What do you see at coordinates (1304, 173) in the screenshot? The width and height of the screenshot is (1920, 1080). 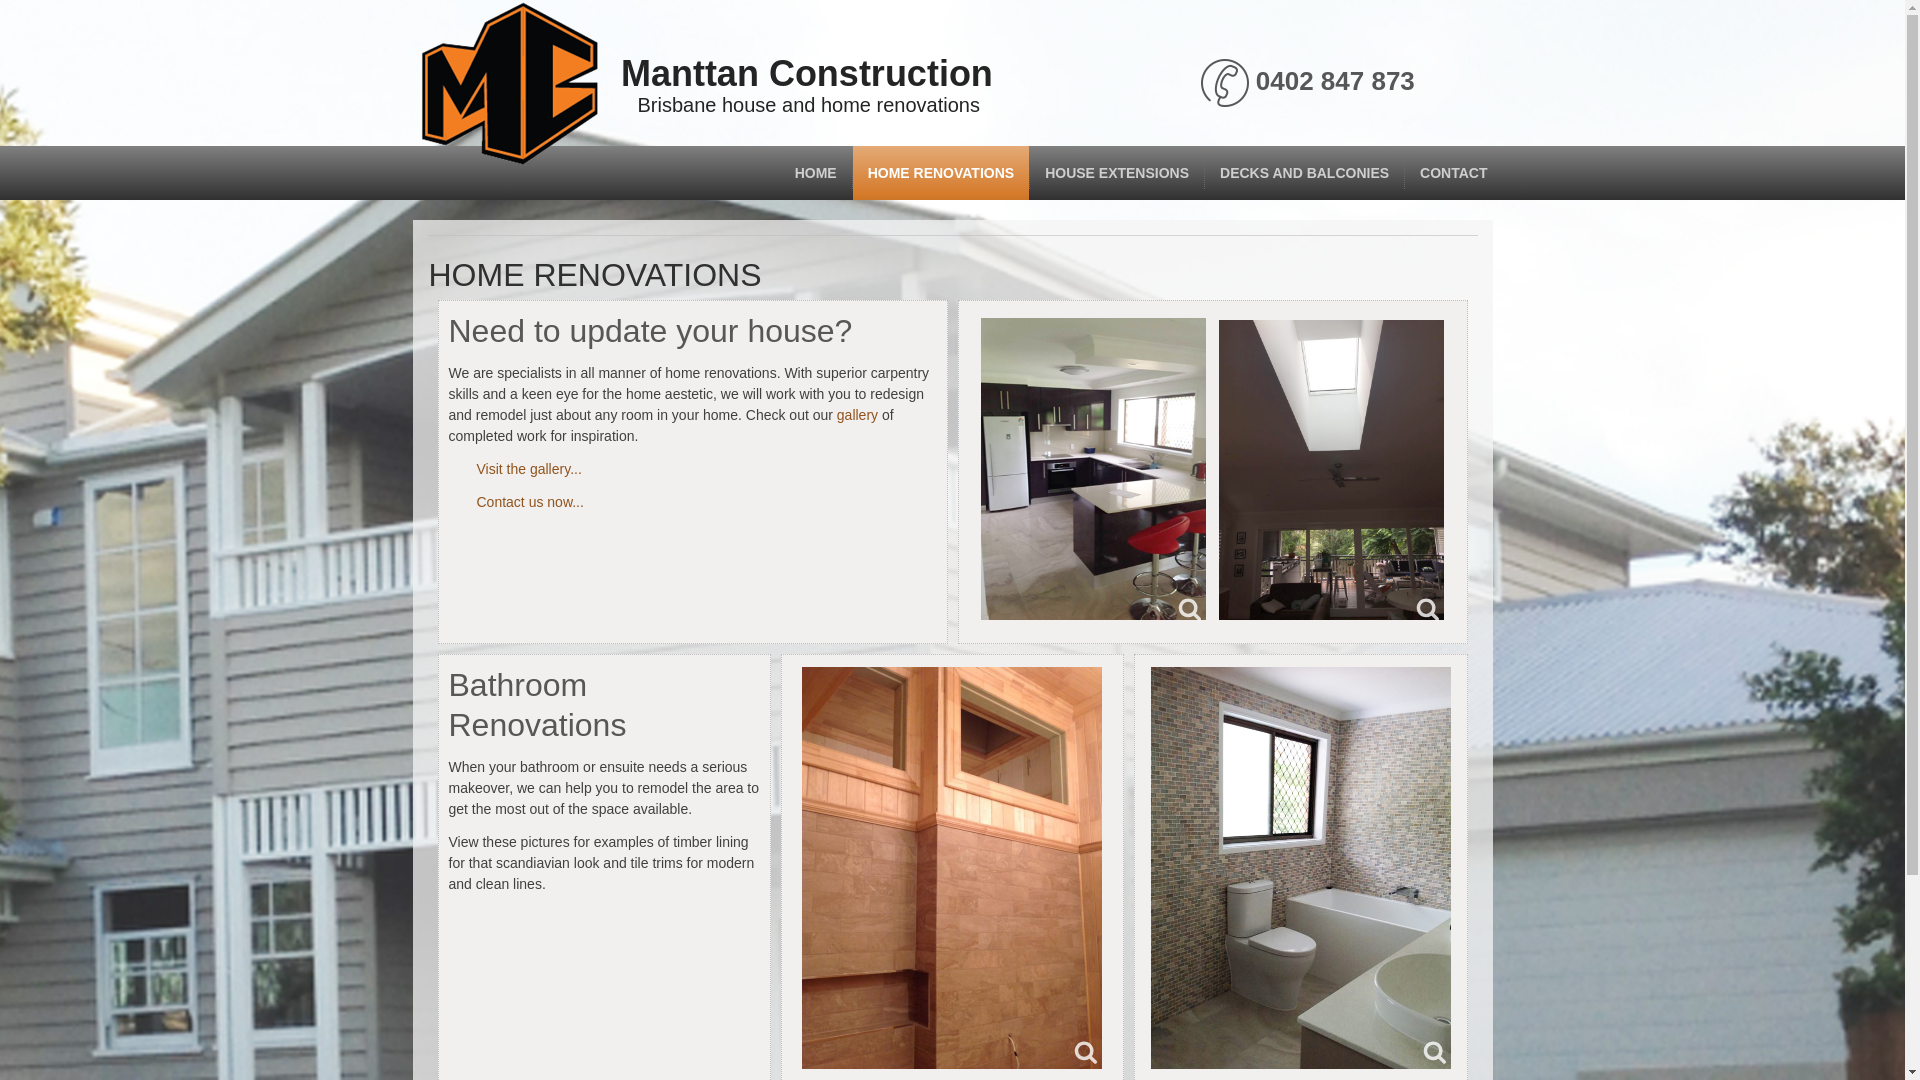 I see `DECKS AND BALCONIES` at bounding box center [1304, 173].